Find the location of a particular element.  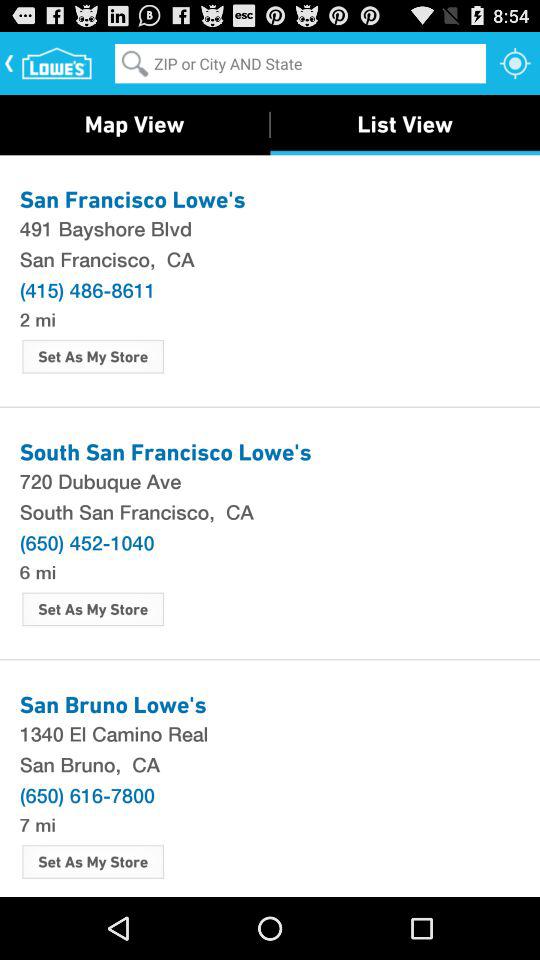

tap the item above san bruno,  ca item is located at coordinates (270, 733).